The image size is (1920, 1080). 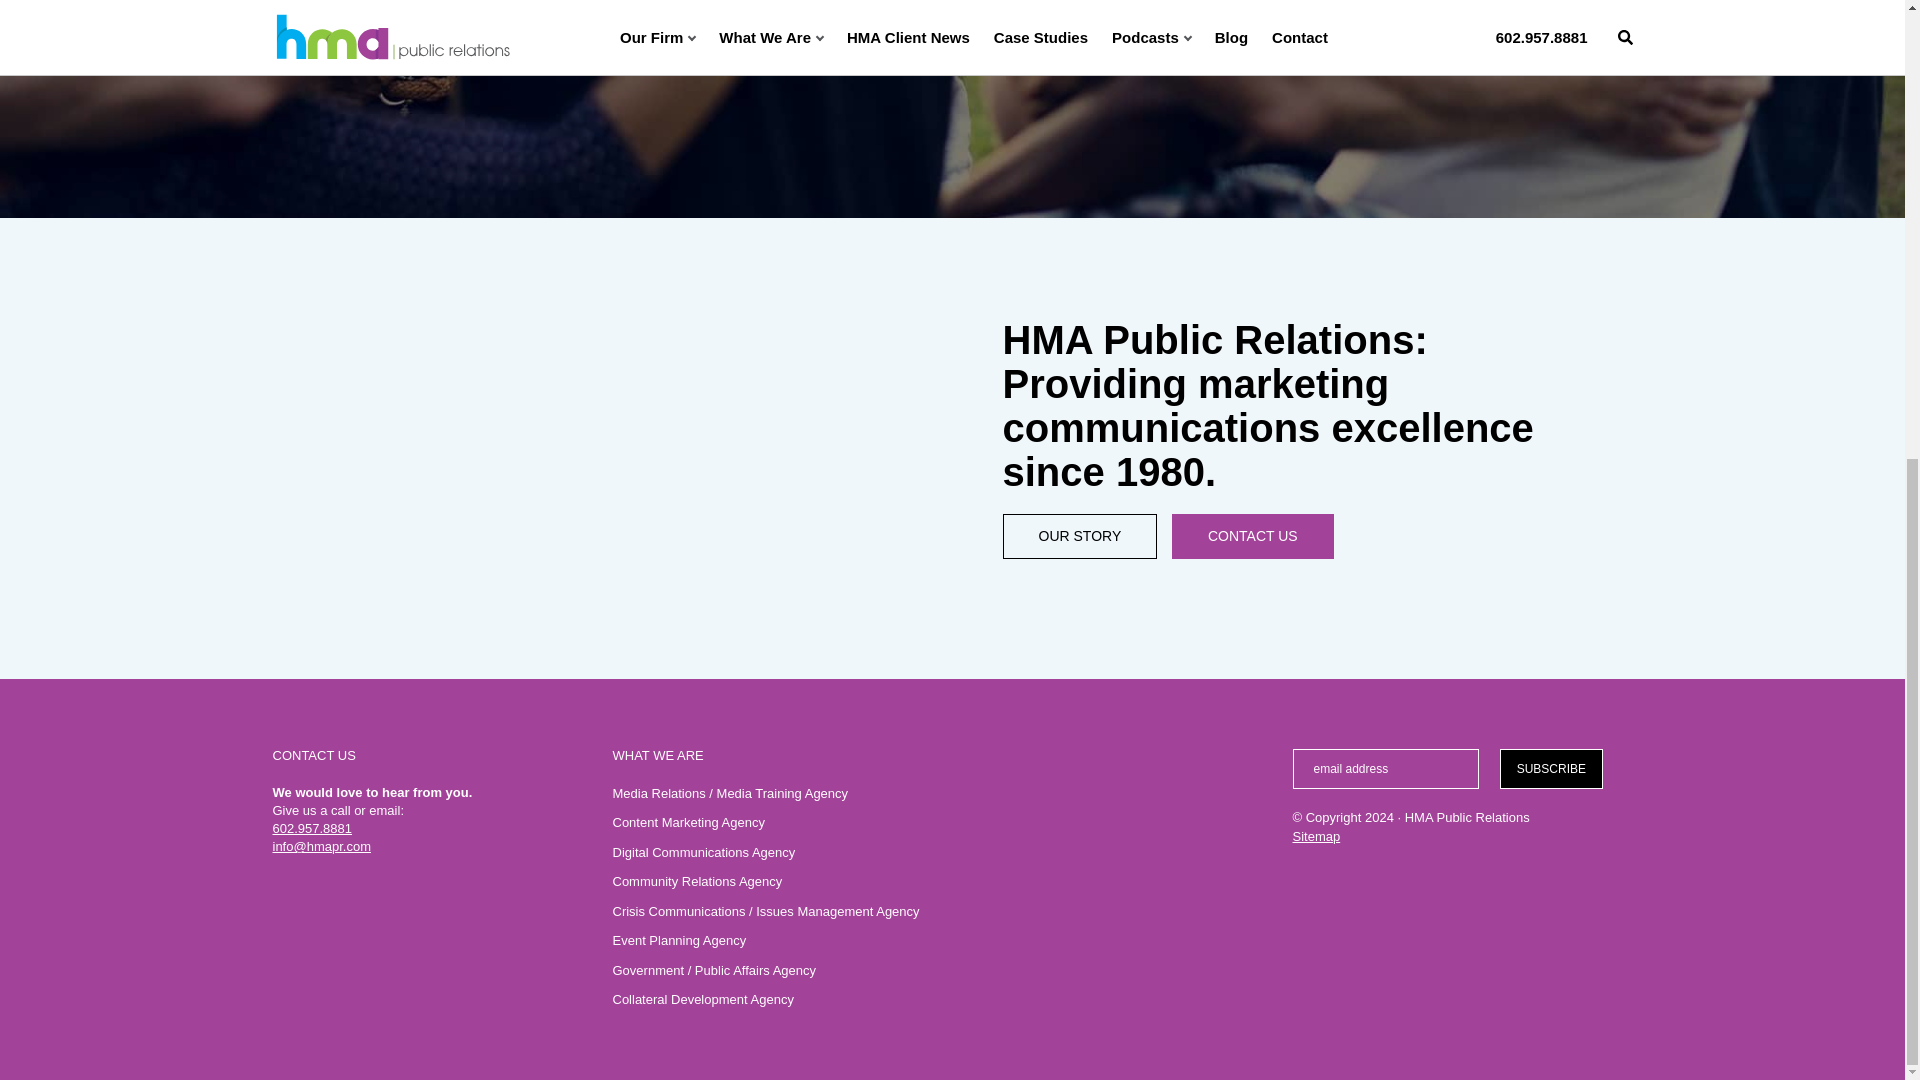 I want to click on OUR STORY, so click(x=1080, y=537).